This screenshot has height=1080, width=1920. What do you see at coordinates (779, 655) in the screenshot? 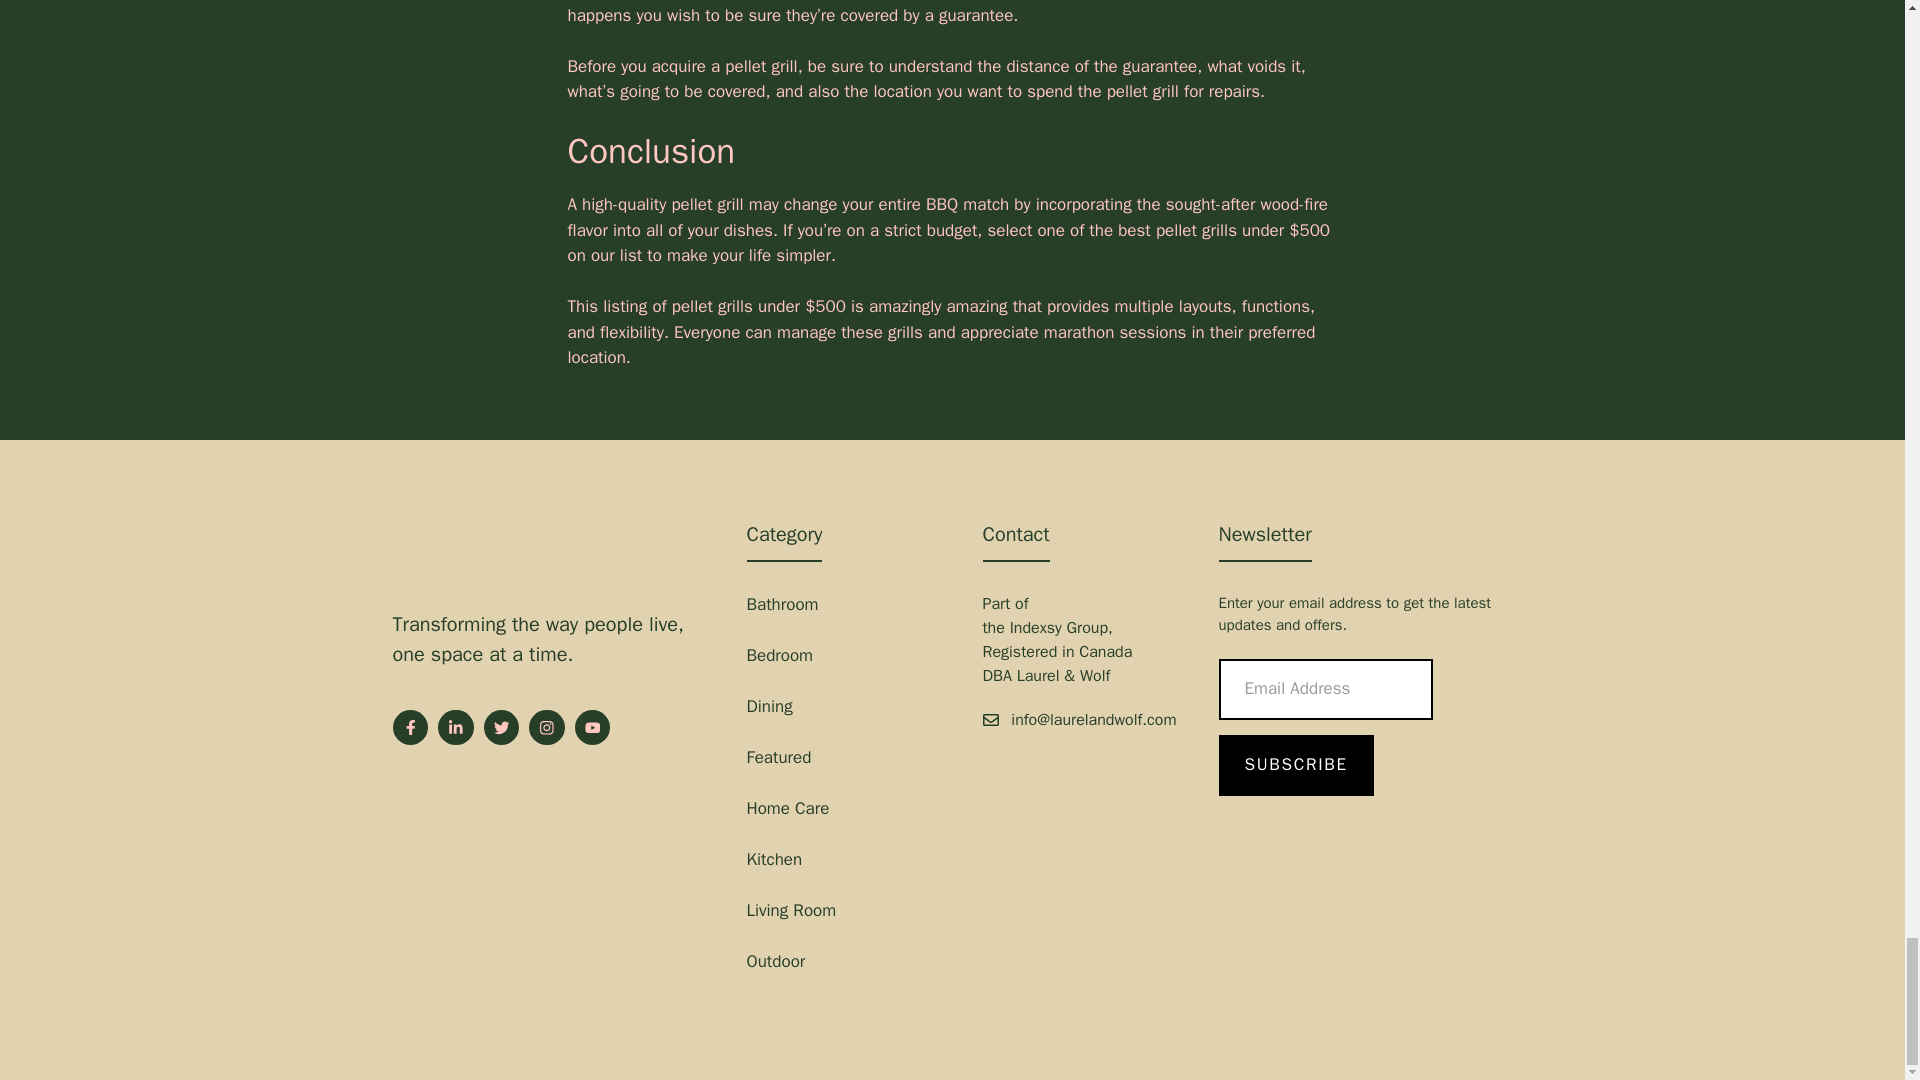
I see `Bedroom` at bounding box center [779, 655].